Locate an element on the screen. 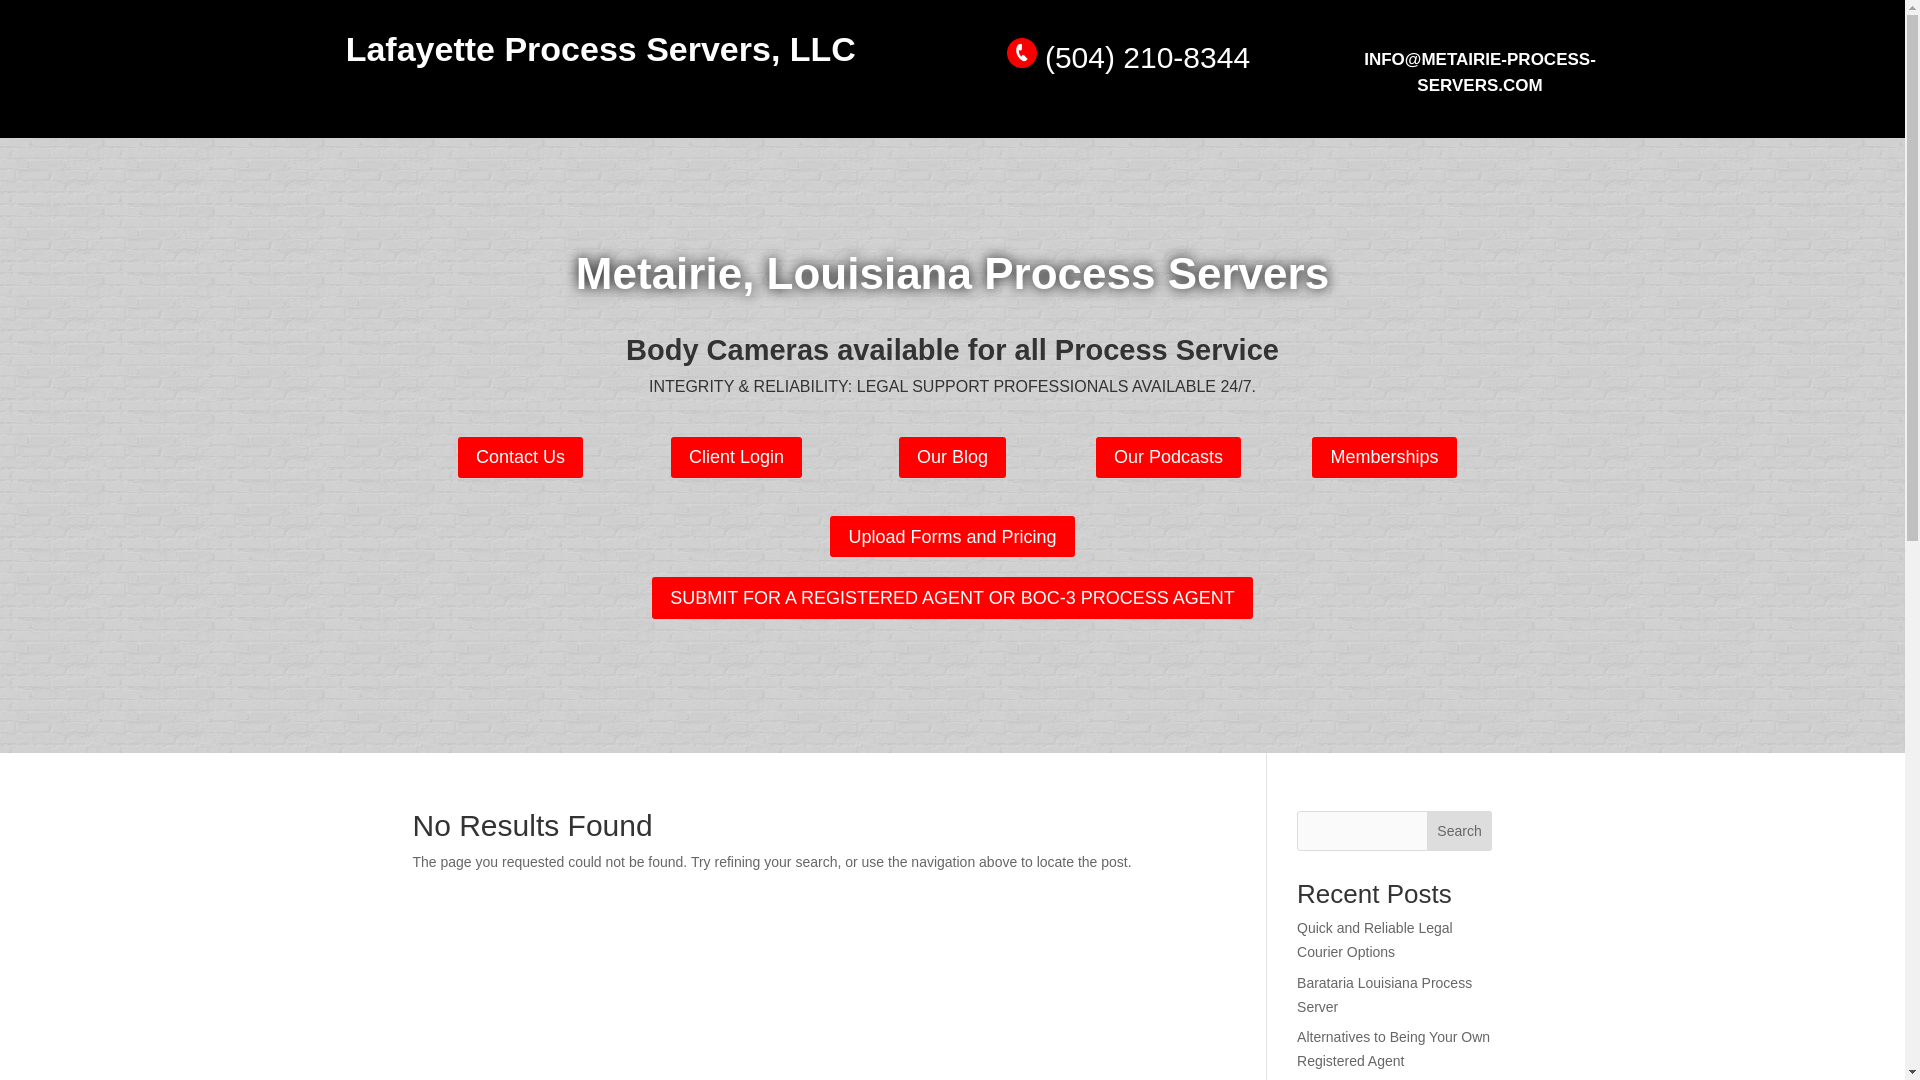  Lafayette Process Servers, LLC is located at coordinates (600, 49).